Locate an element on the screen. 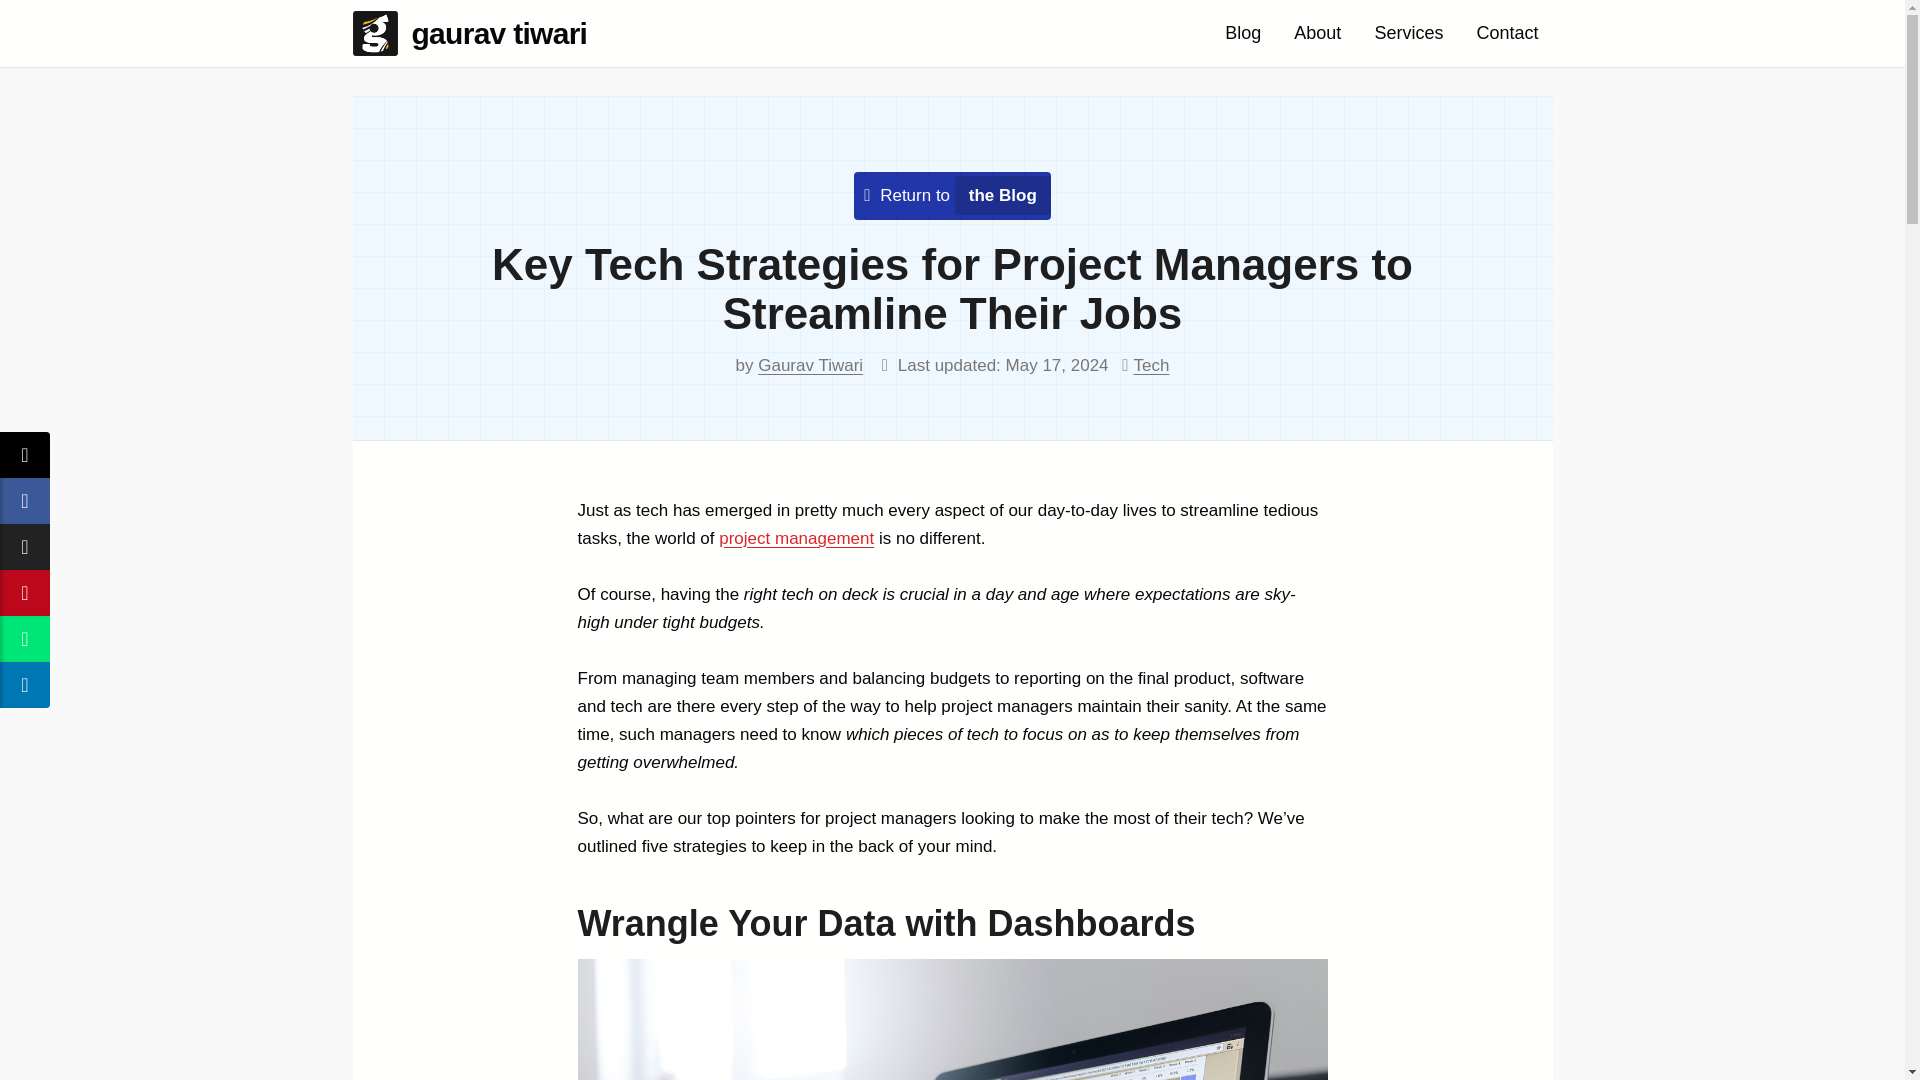 This screenshot has width=1920, height=1080. Contact is located at coordinates (1506, 33).